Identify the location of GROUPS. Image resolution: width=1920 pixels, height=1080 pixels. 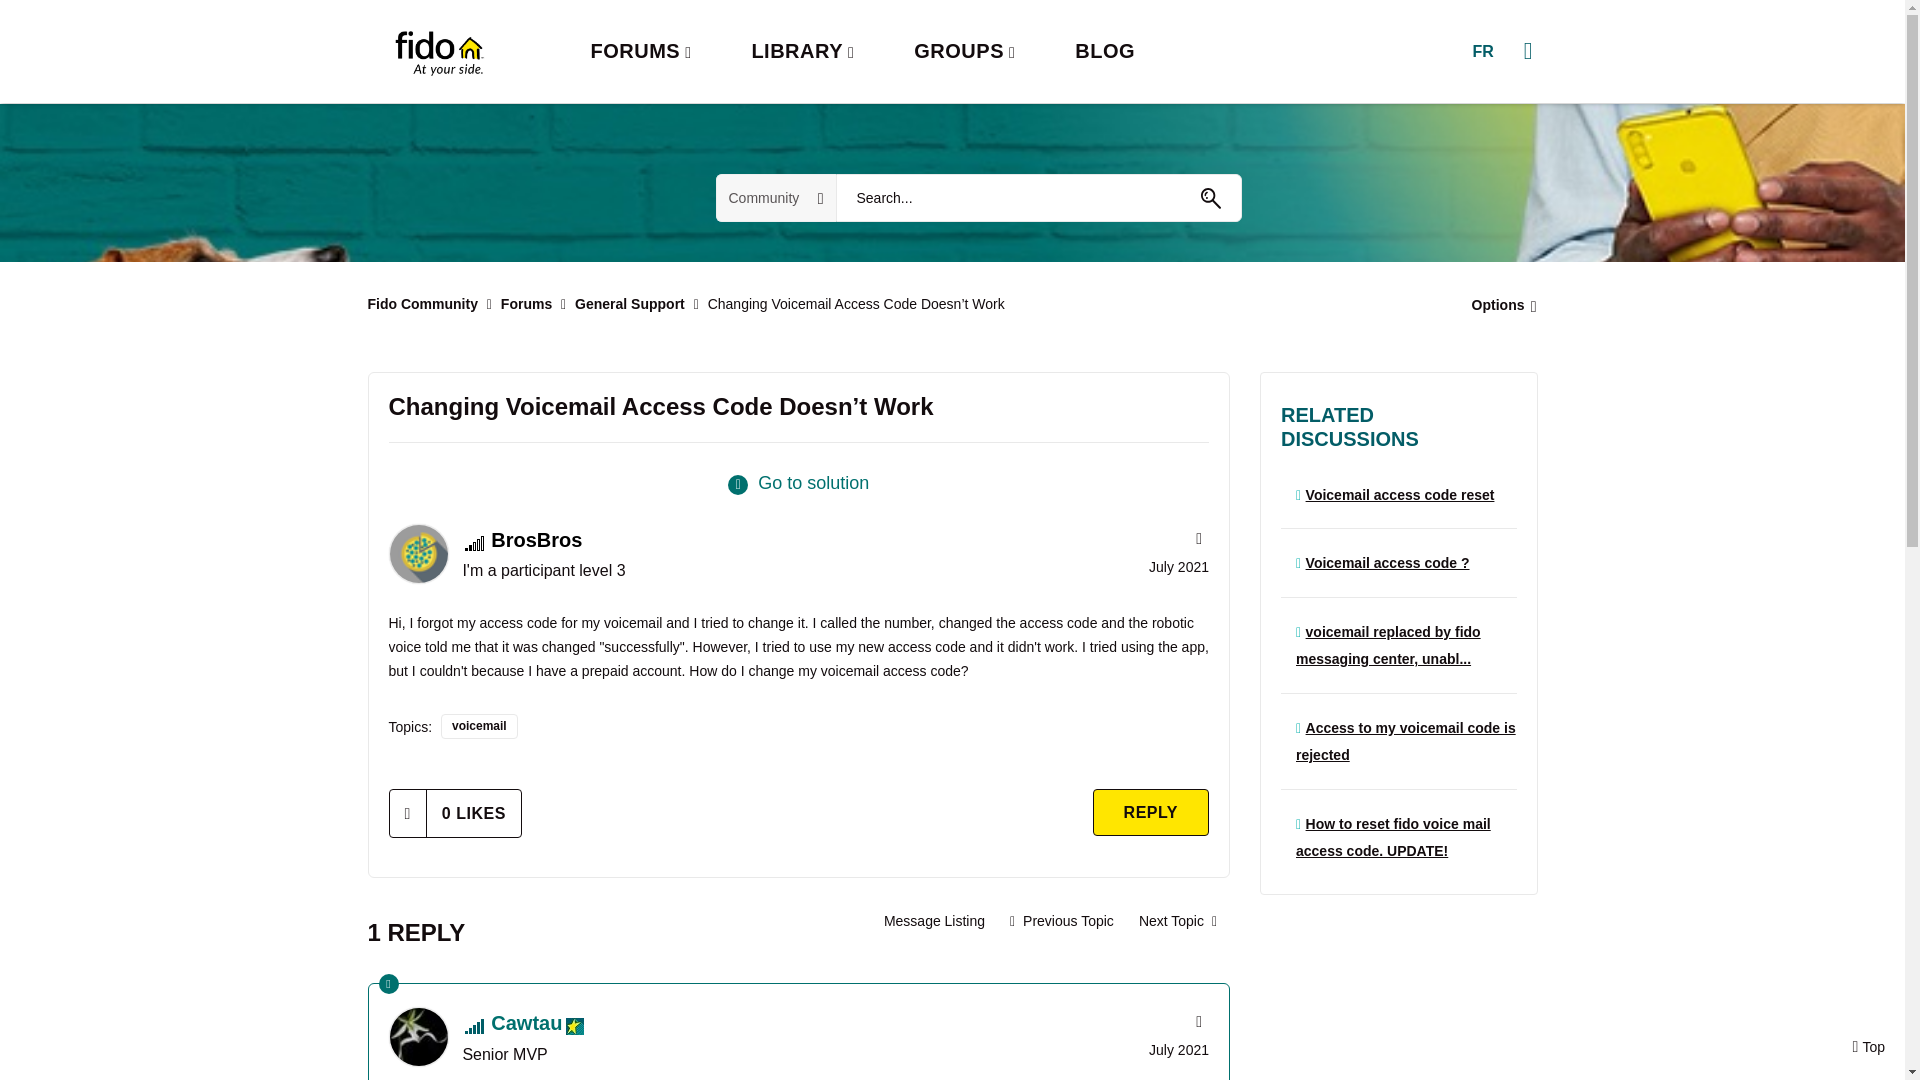
(964, 52).